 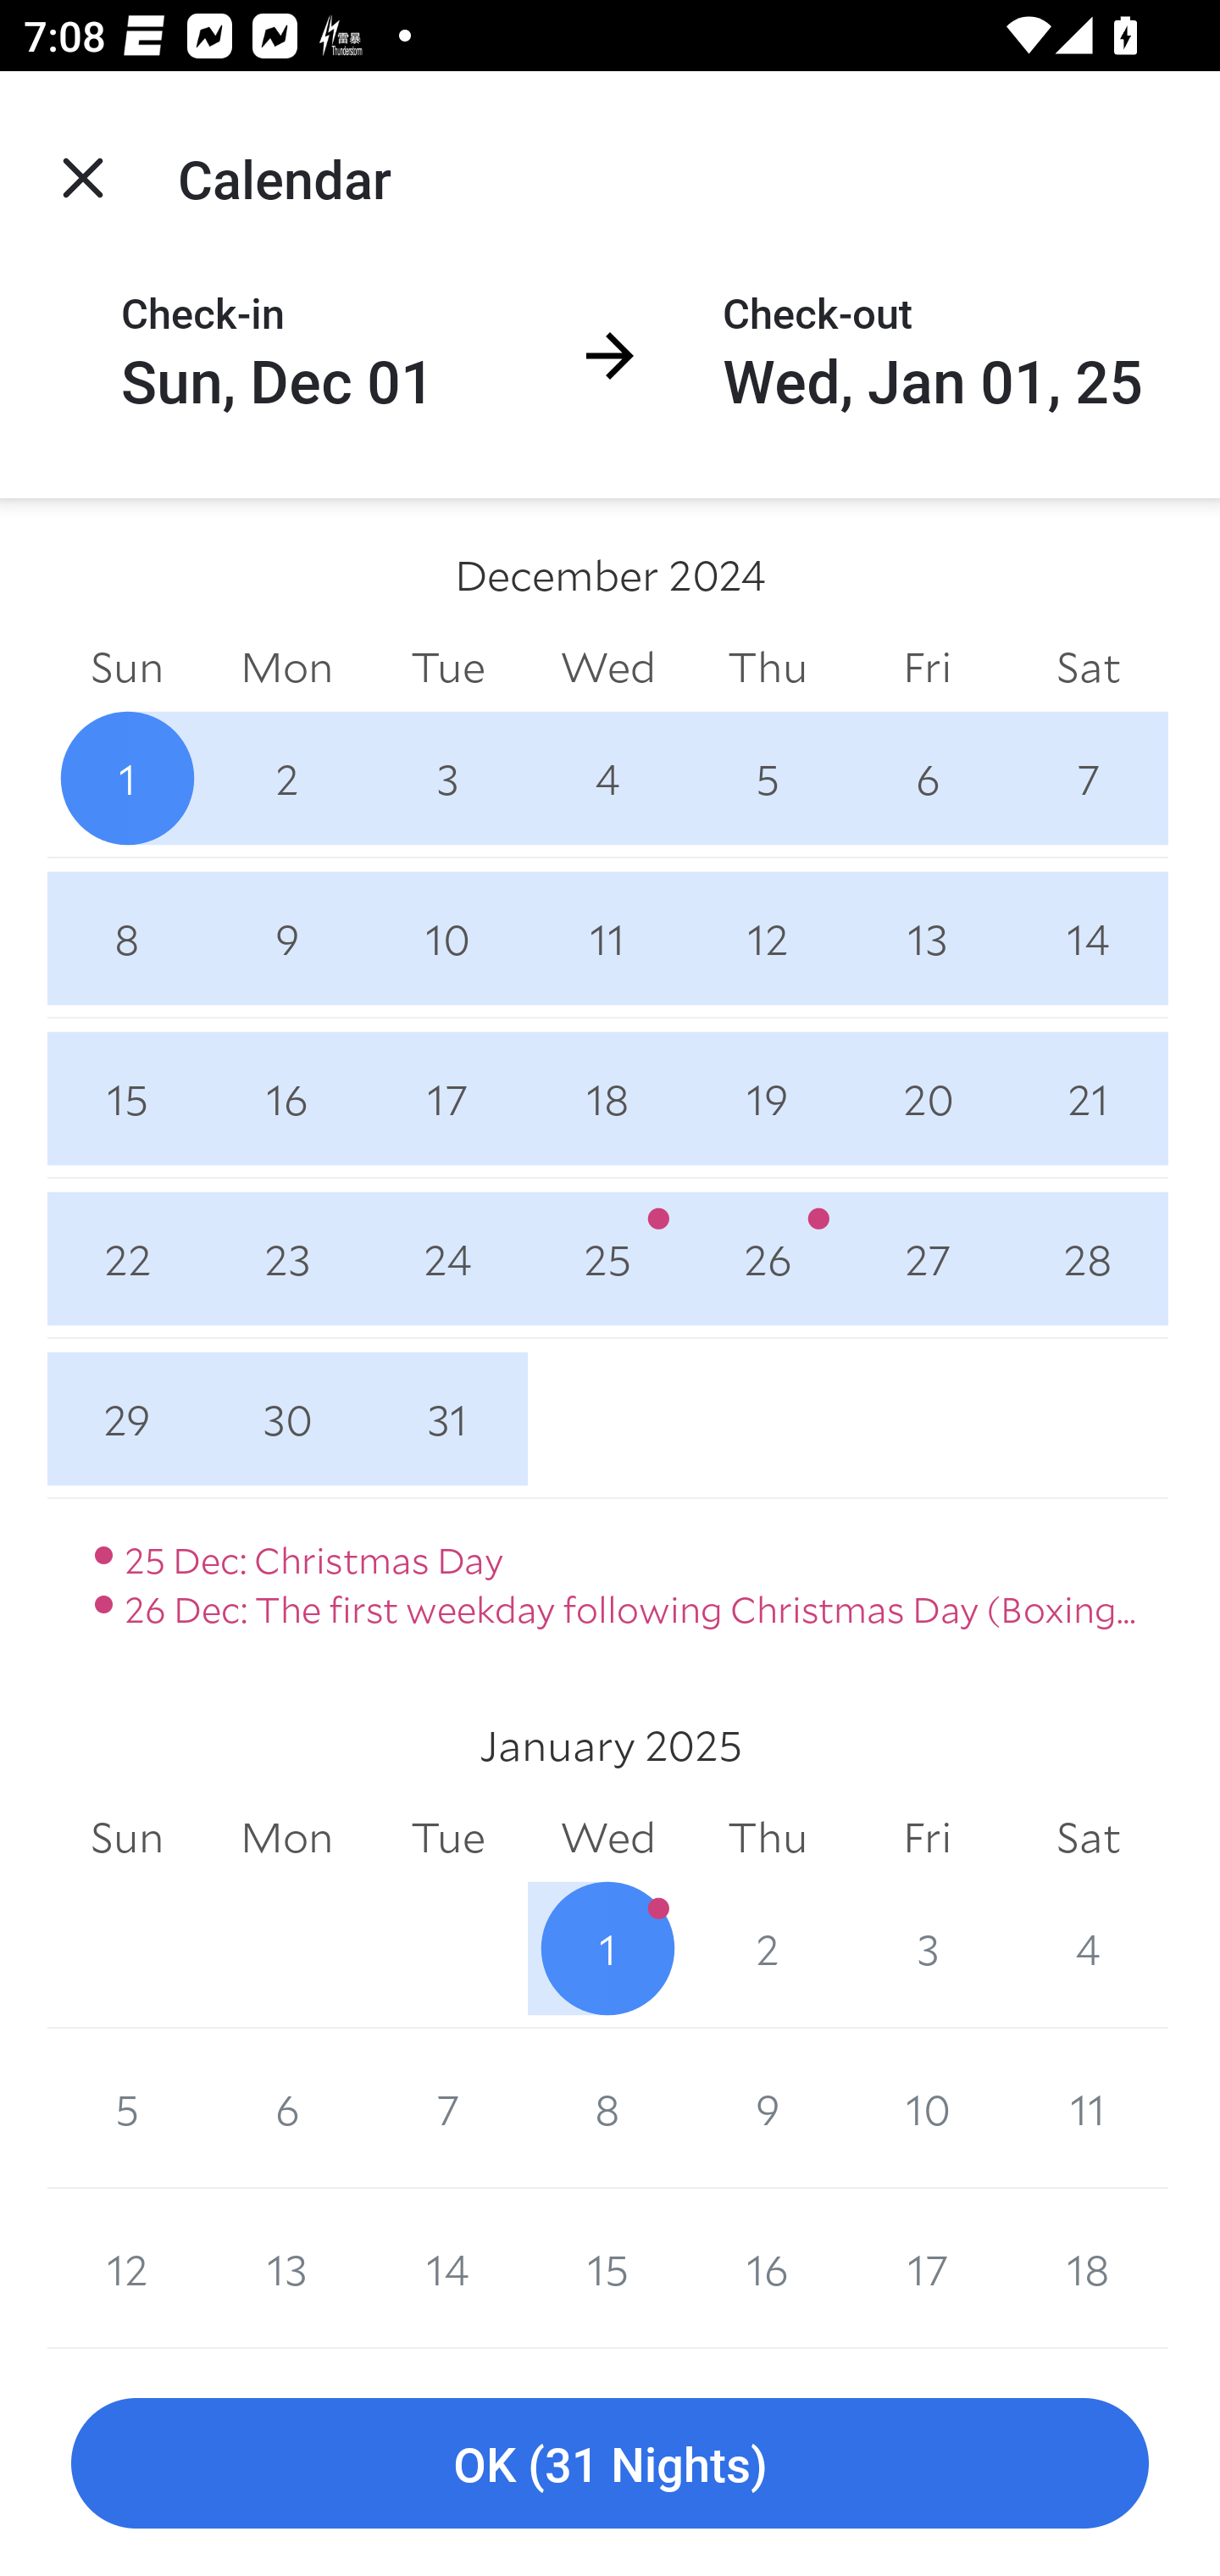 What do you see at coordinates (608, 937) in the screenshot?
I see `11 11 December 2024` at bounding box center [608, 937].